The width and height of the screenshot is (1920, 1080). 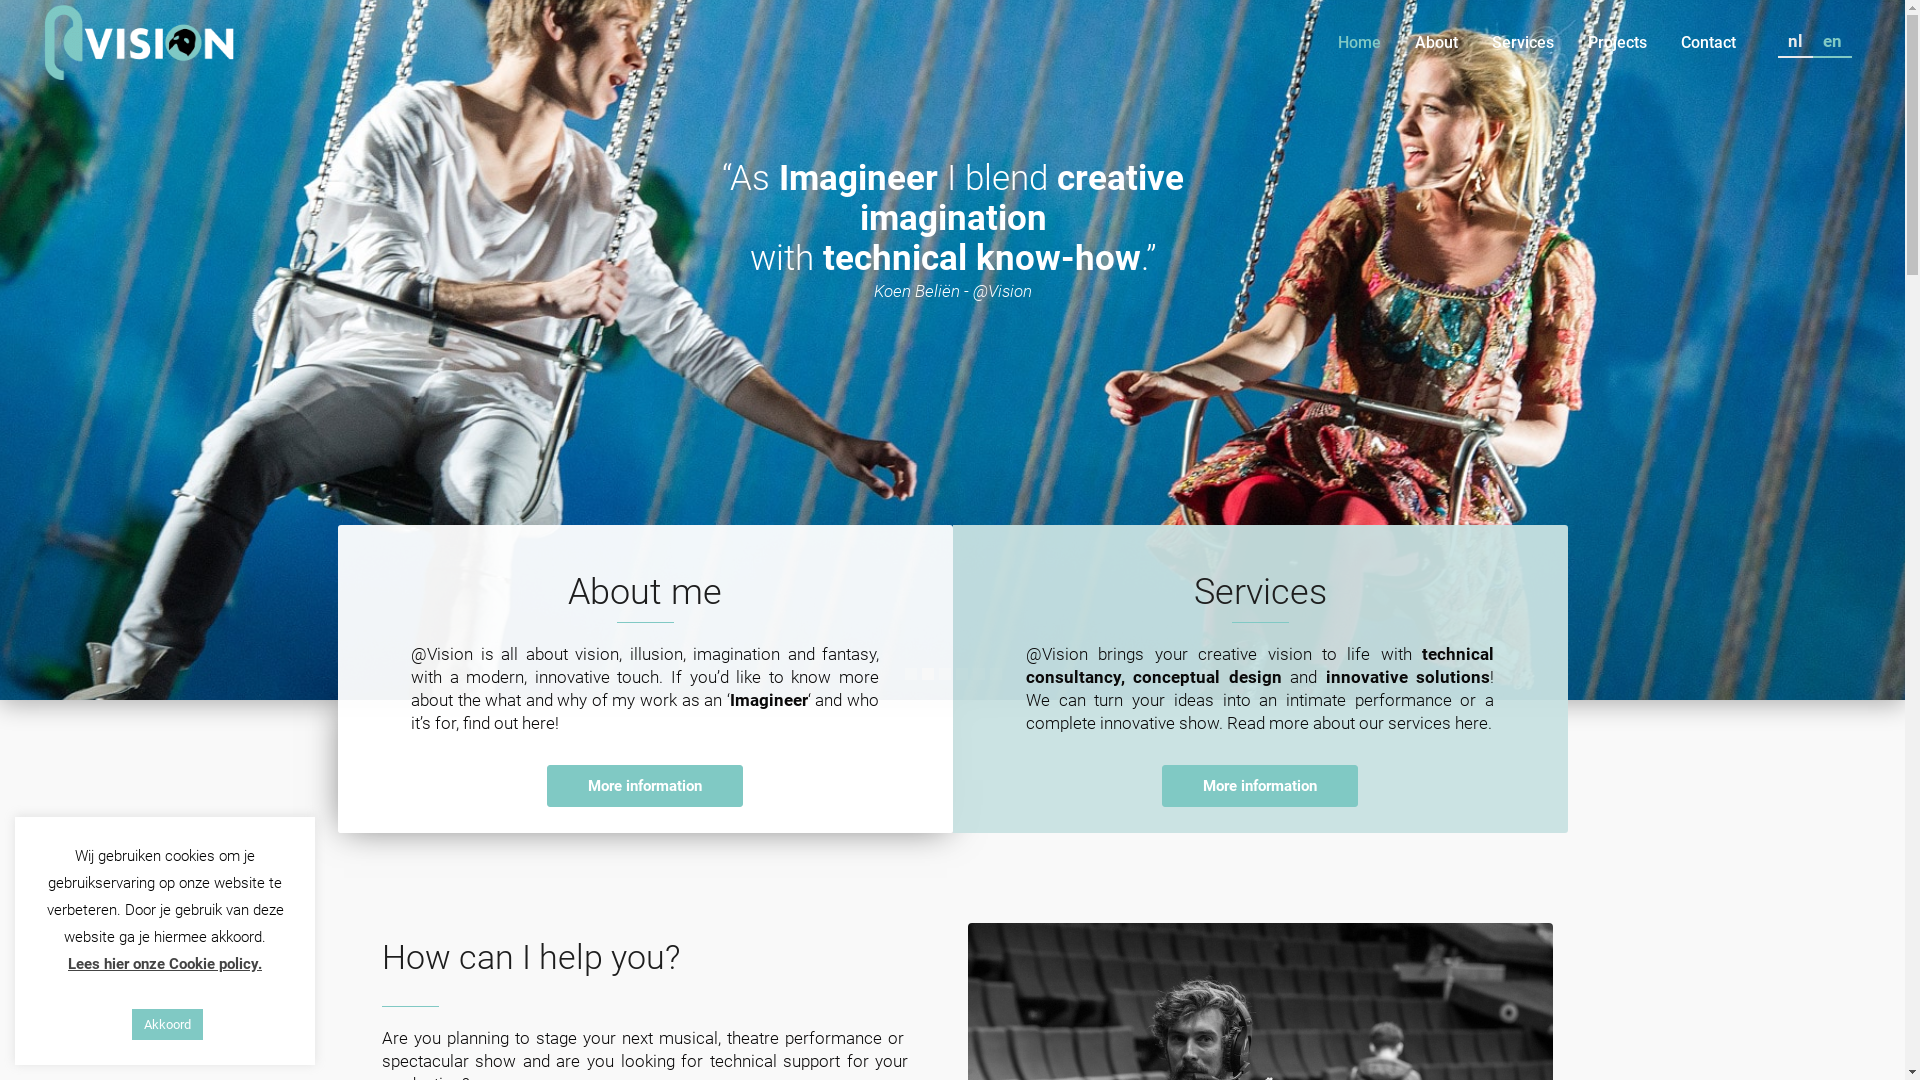 I want to click on Contact, so click(x=1708, y=42).